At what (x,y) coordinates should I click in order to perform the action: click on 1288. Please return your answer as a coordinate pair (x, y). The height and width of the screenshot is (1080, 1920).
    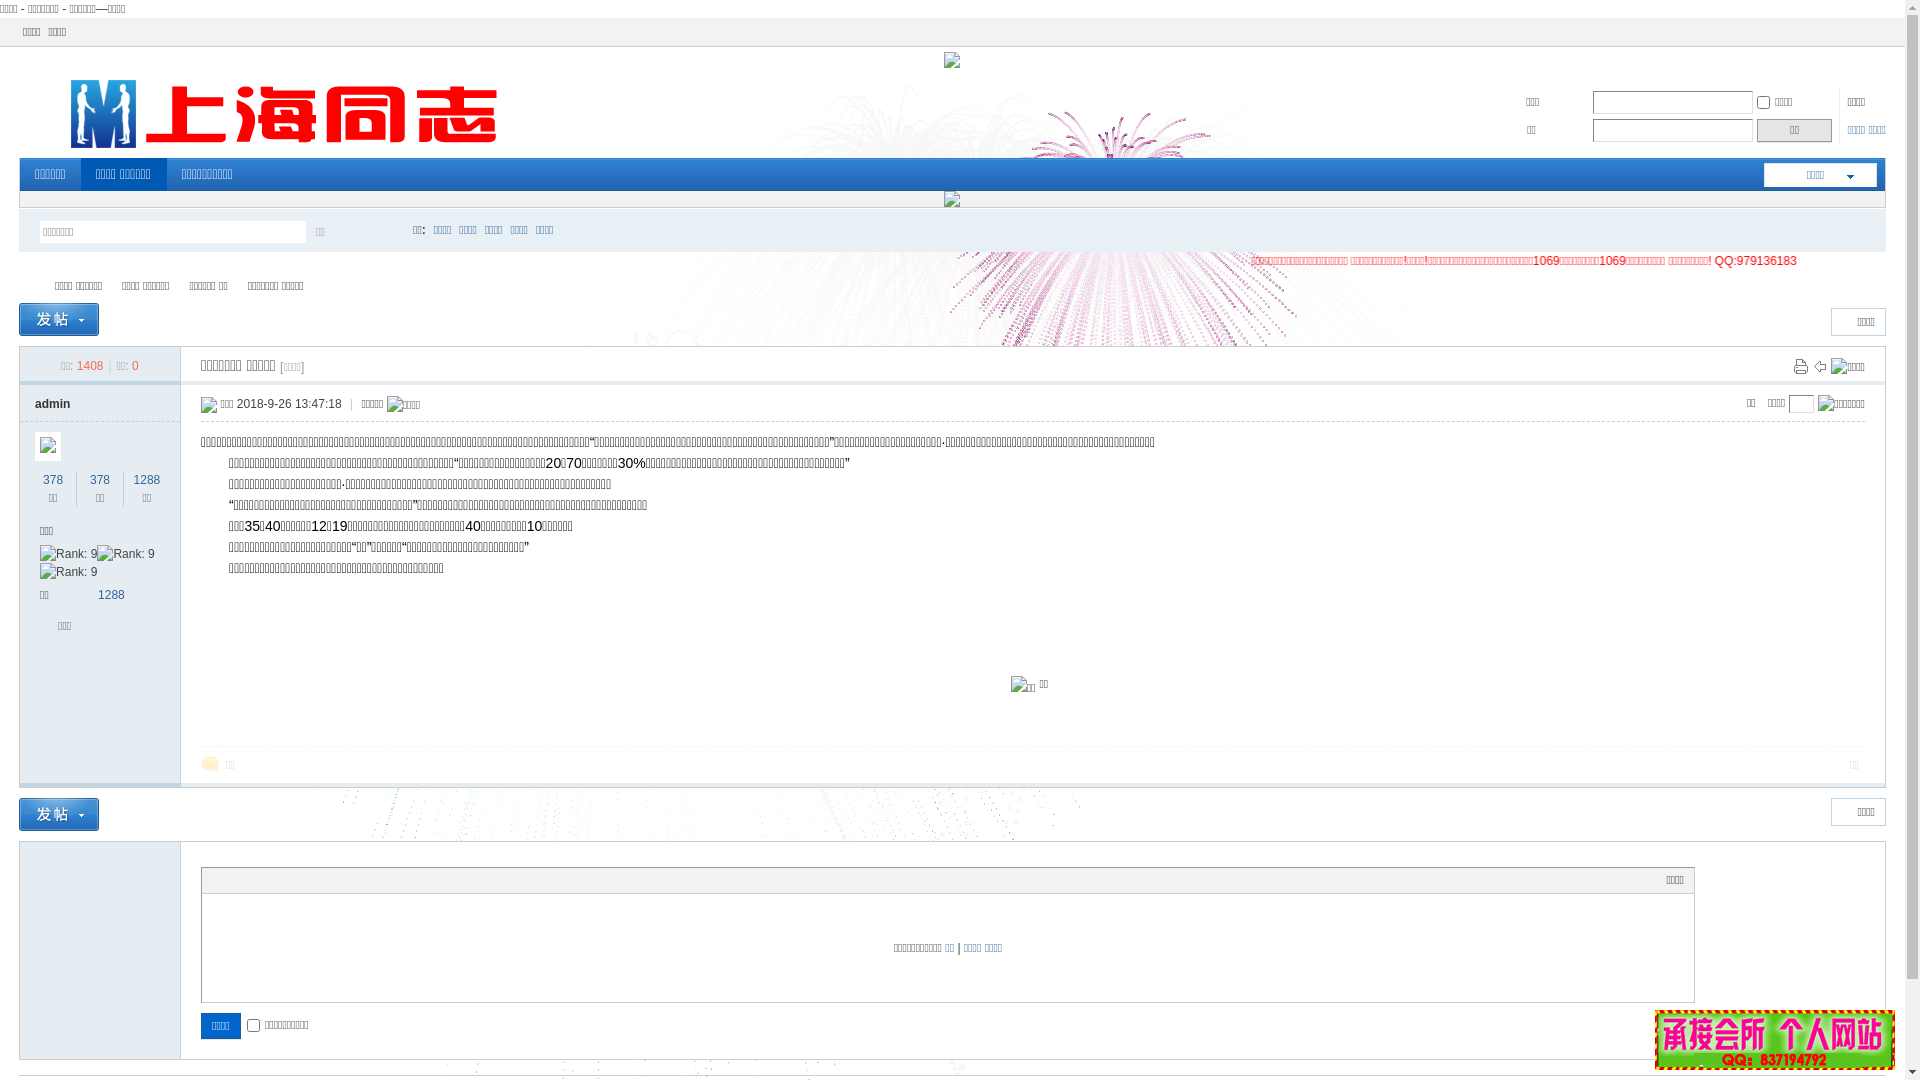
    Looking at the image, I should click on (148, 480).